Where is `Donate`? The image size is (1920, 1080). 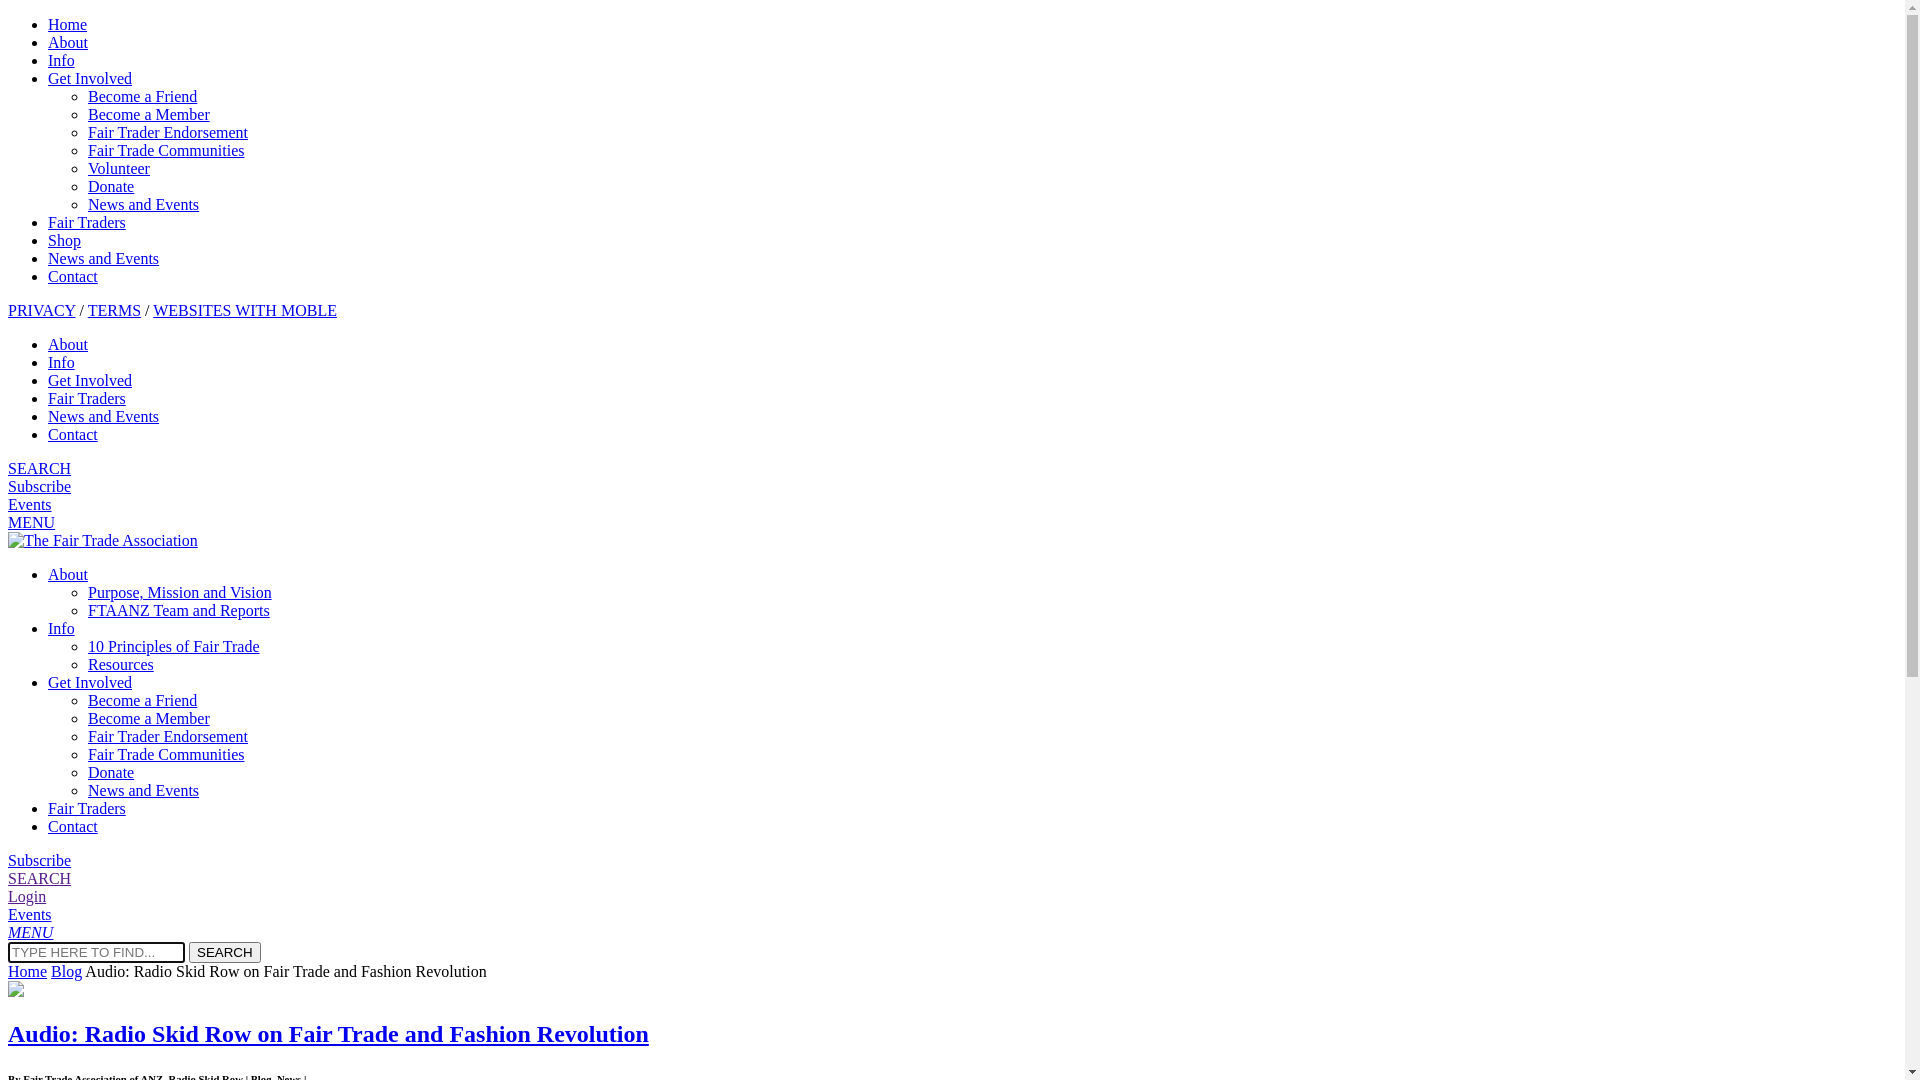
Donate is located at coordinates (111, 772).